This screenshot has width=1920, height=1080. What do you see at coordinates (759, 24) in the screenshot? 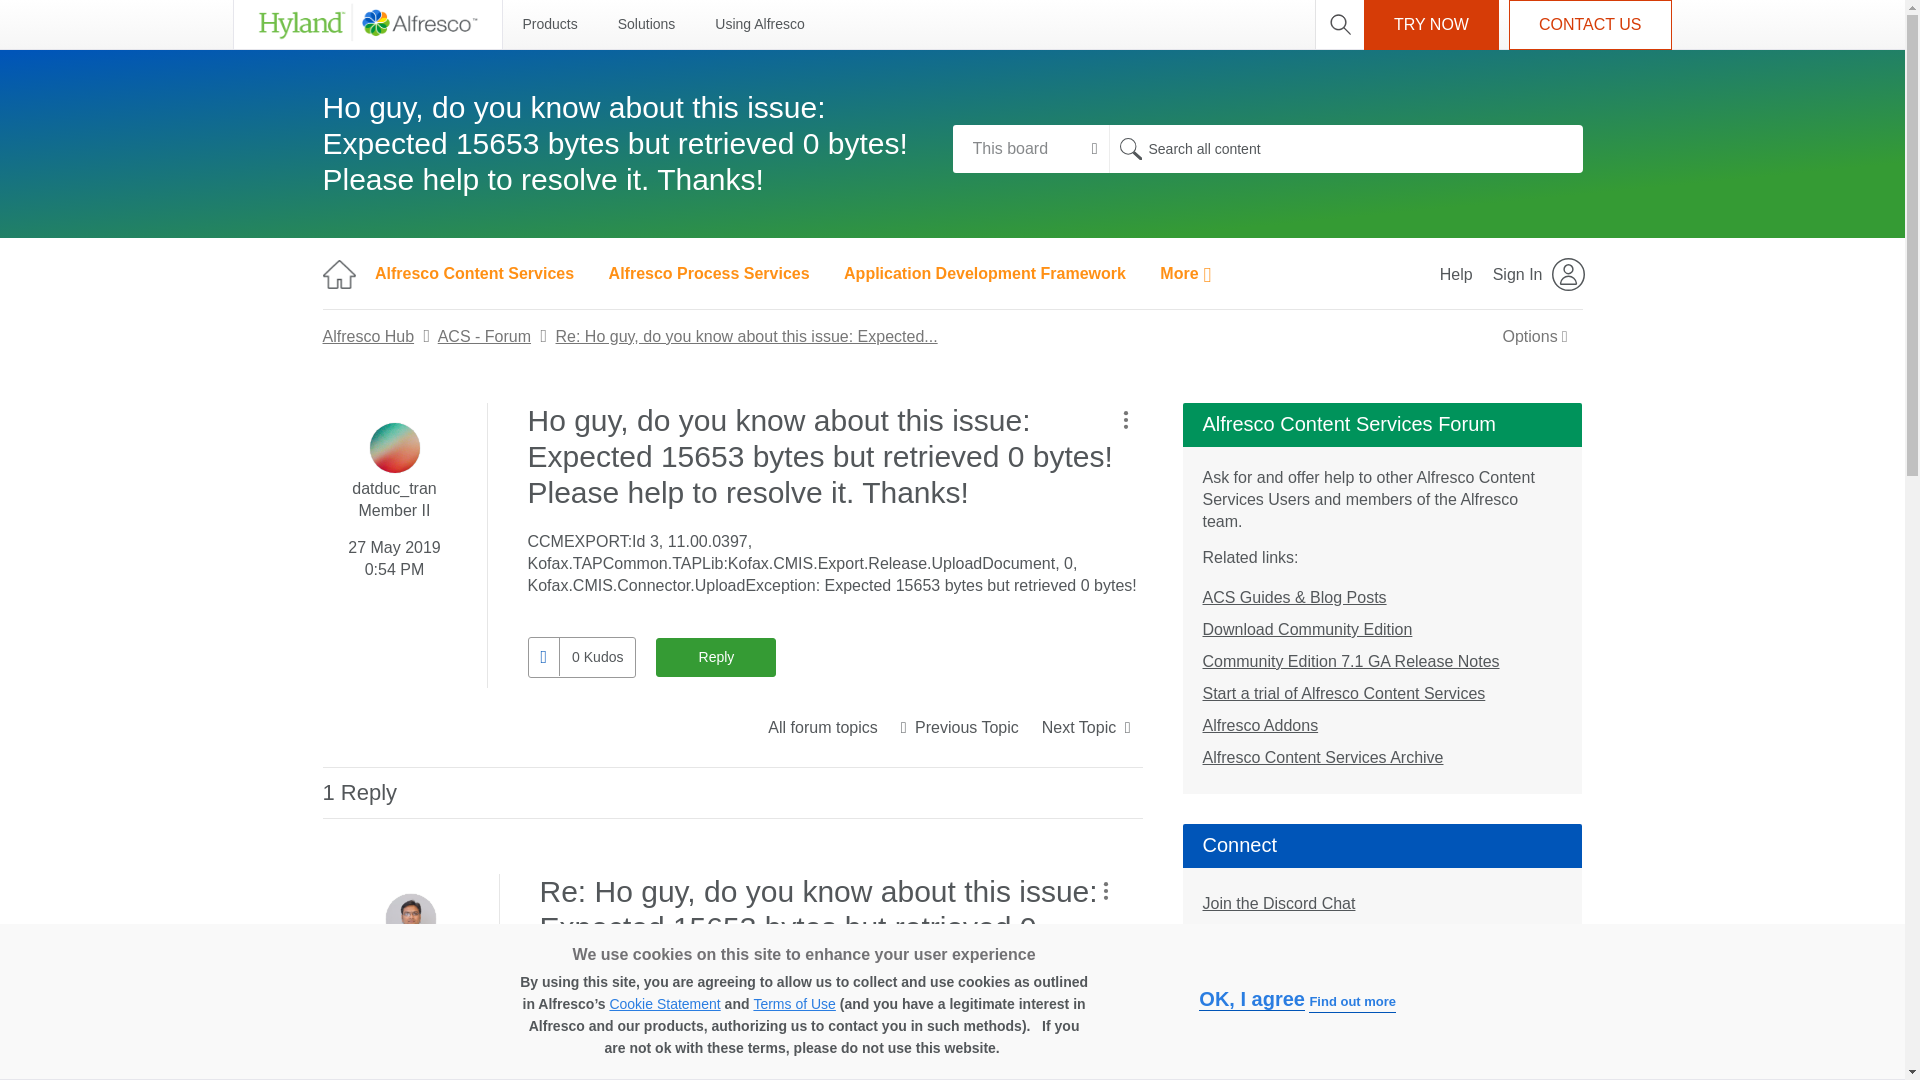
I see `Using Alfresco` at bounding box center [759, 24].